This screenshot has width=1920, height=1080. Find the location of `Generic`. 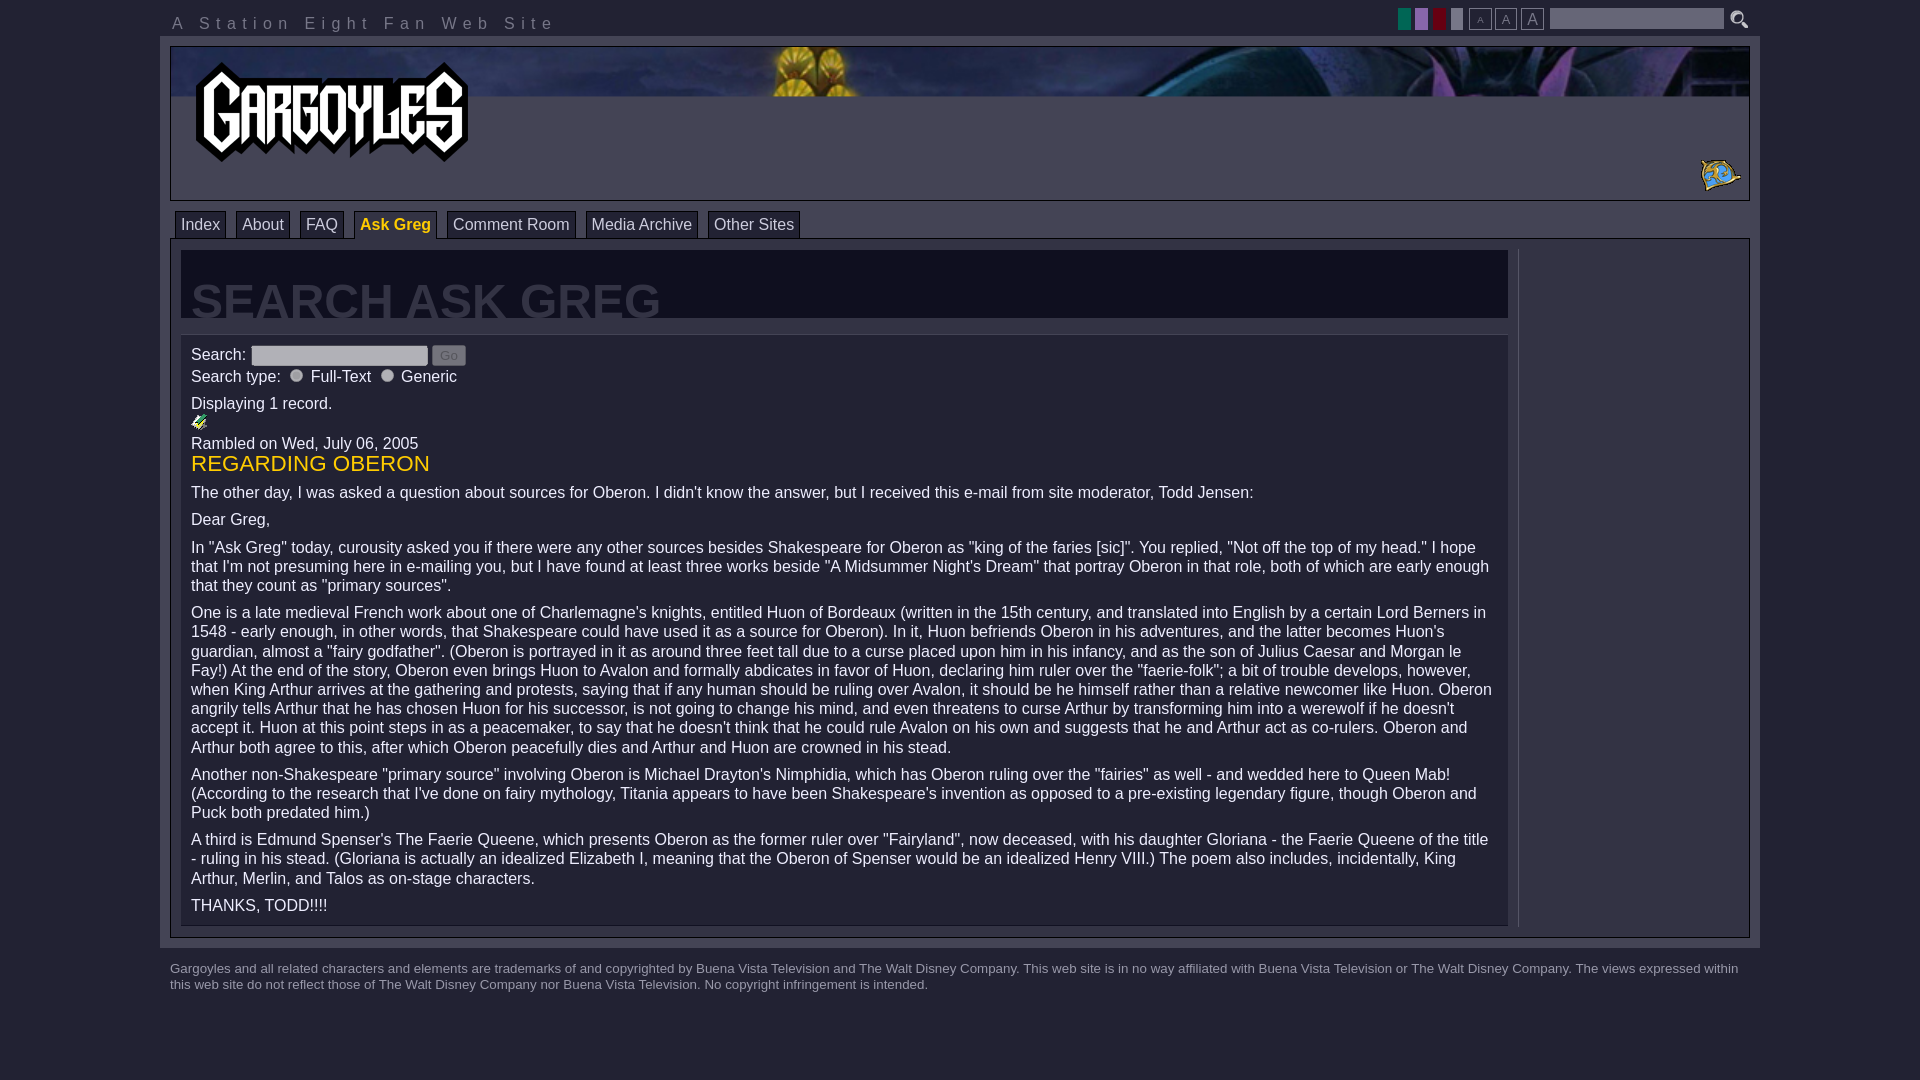

Generic is located at coordinates (386, 376).